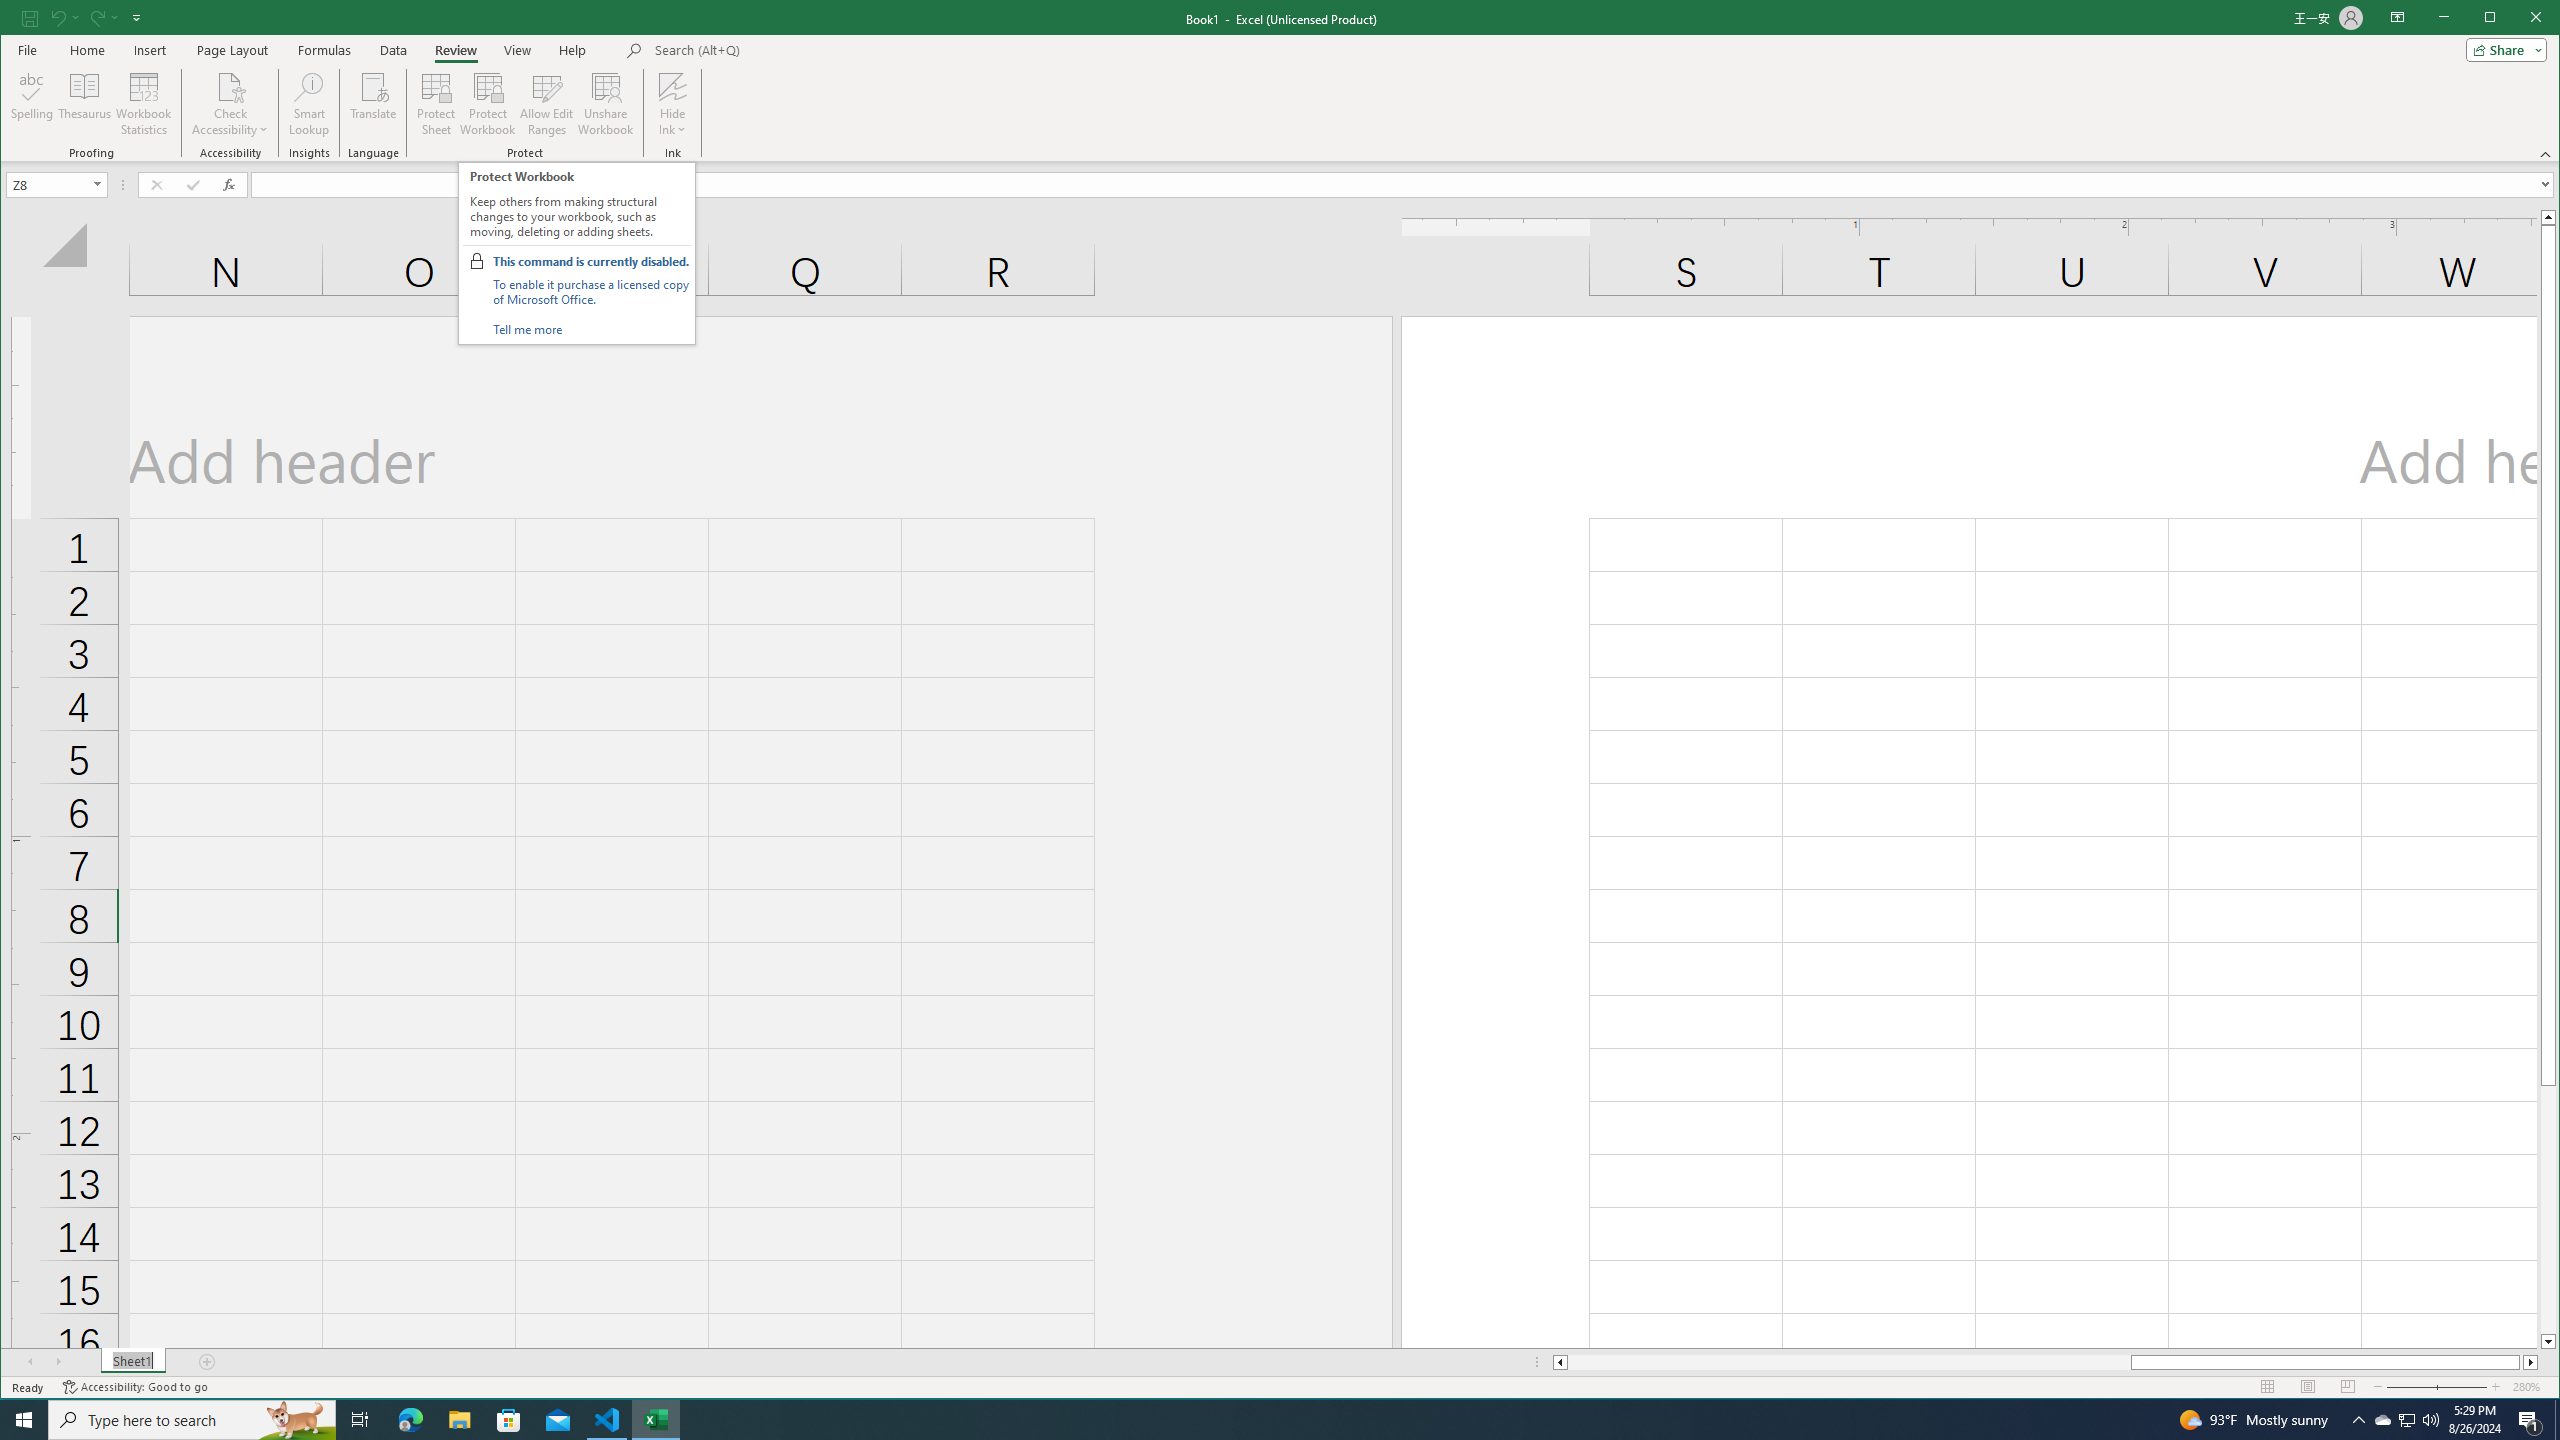  I want to click on Notification Chevron, so click(2358, 1420).